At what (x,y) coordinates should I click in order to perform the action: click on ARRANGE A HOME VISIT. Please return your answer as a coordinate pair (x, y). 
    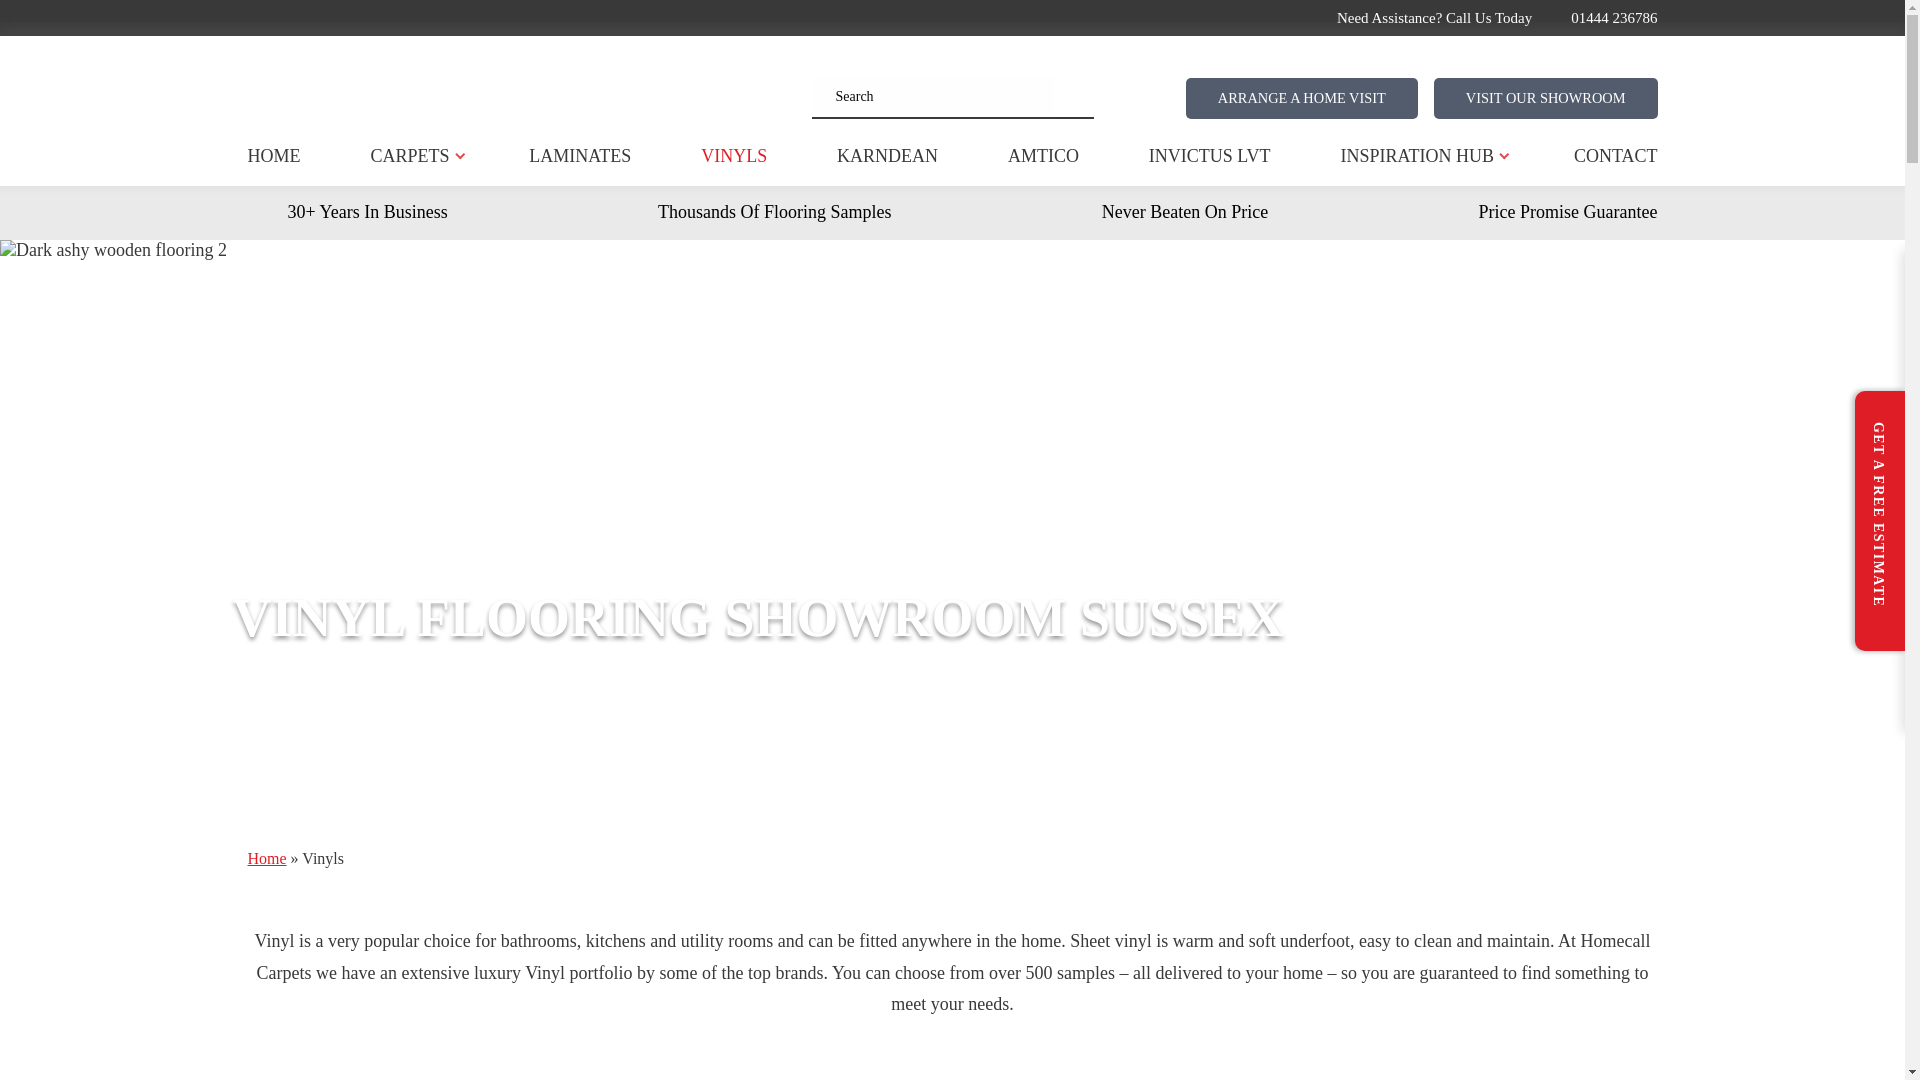
    Looking at the image, I should click on (1302, 98).